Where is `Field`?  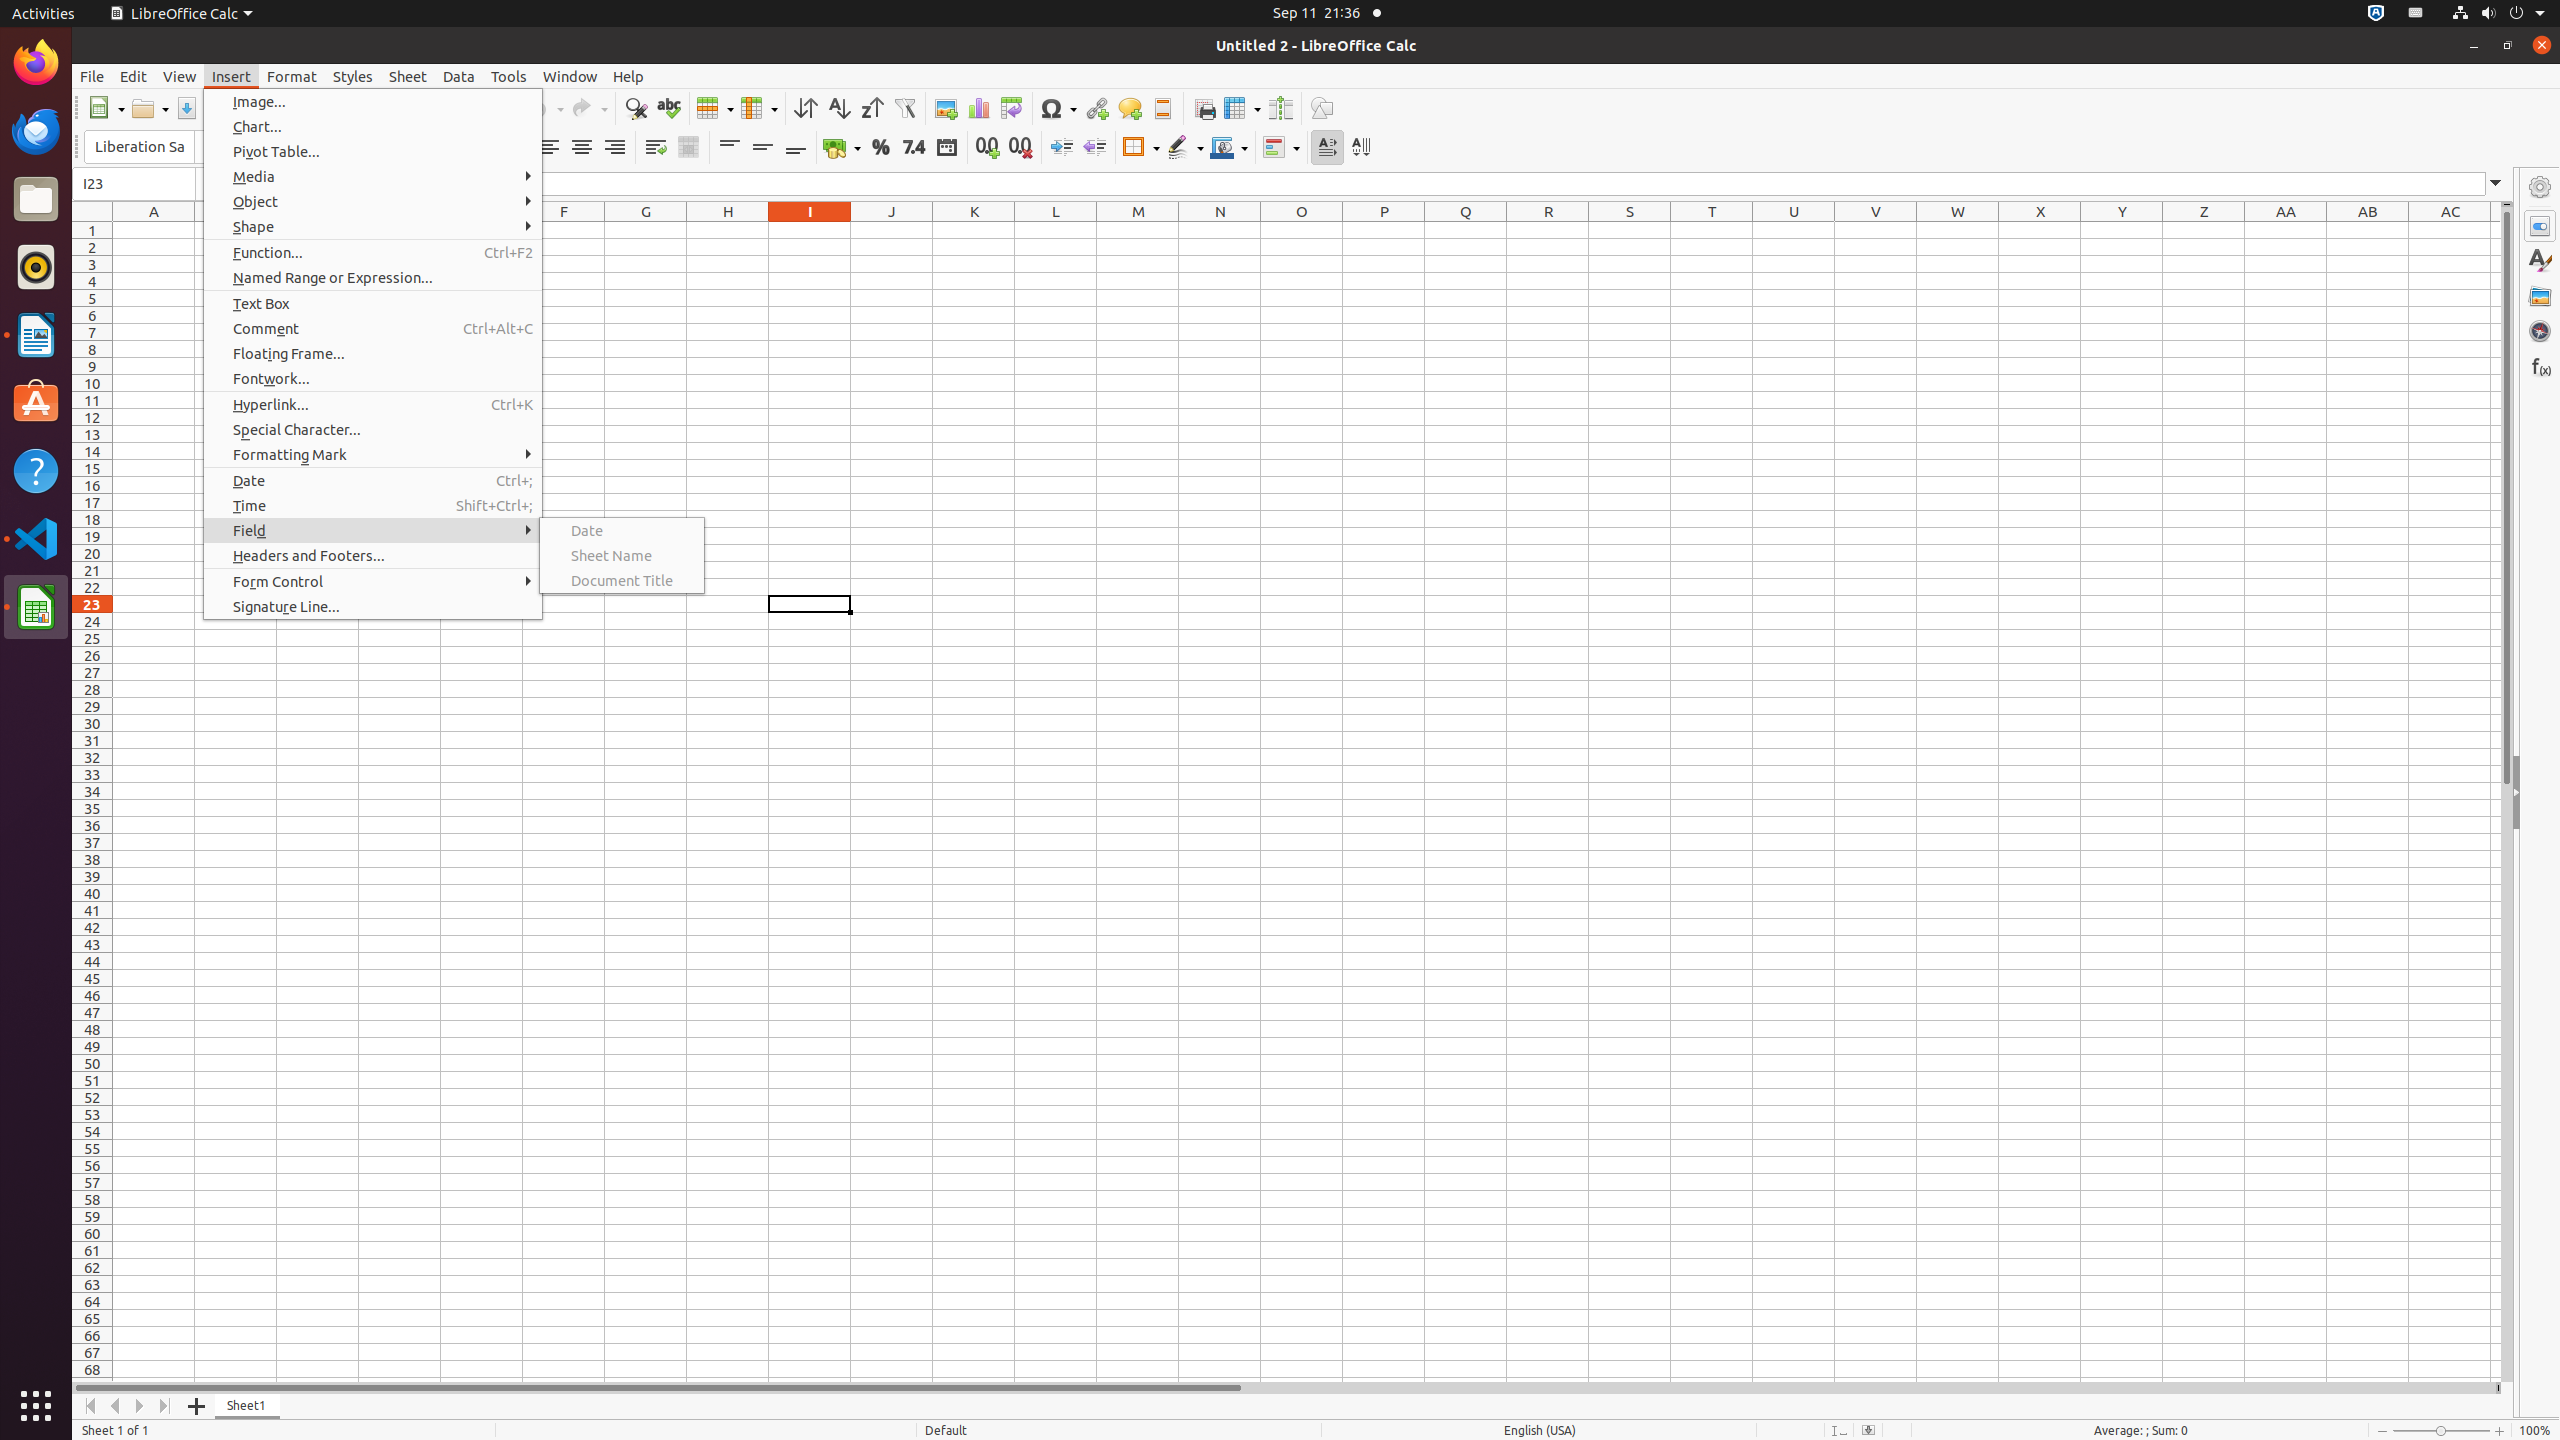 Field is located at coordinates (373, 530).